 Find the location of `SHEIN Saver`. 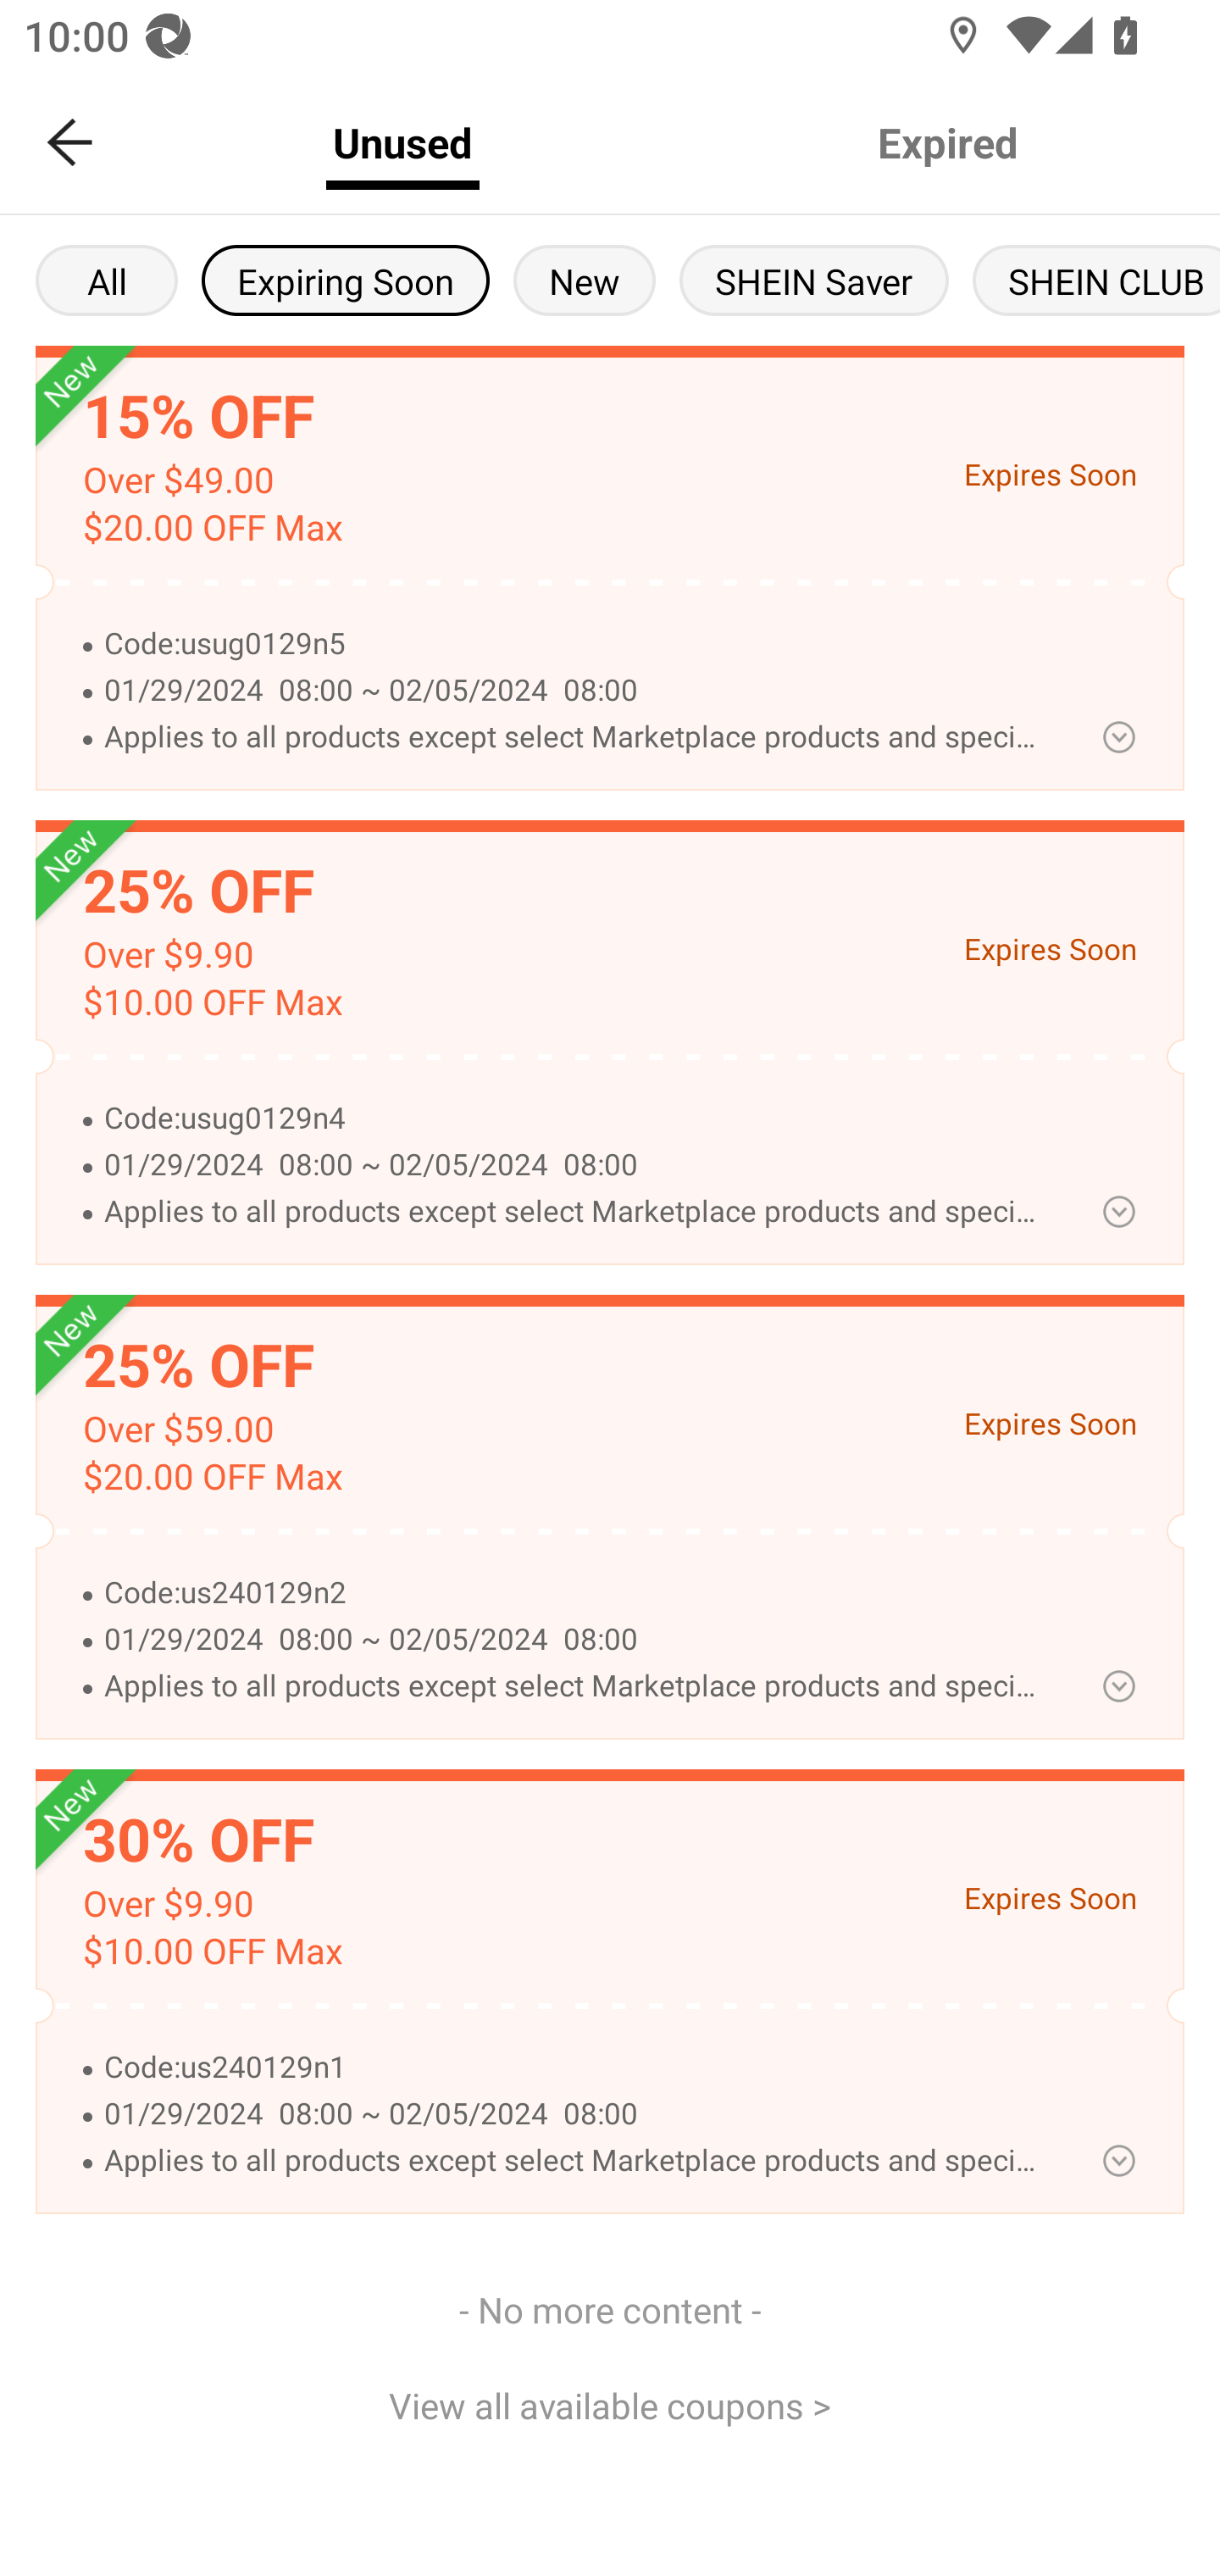

SHEIN Saver is located at coordinates (814, 280).